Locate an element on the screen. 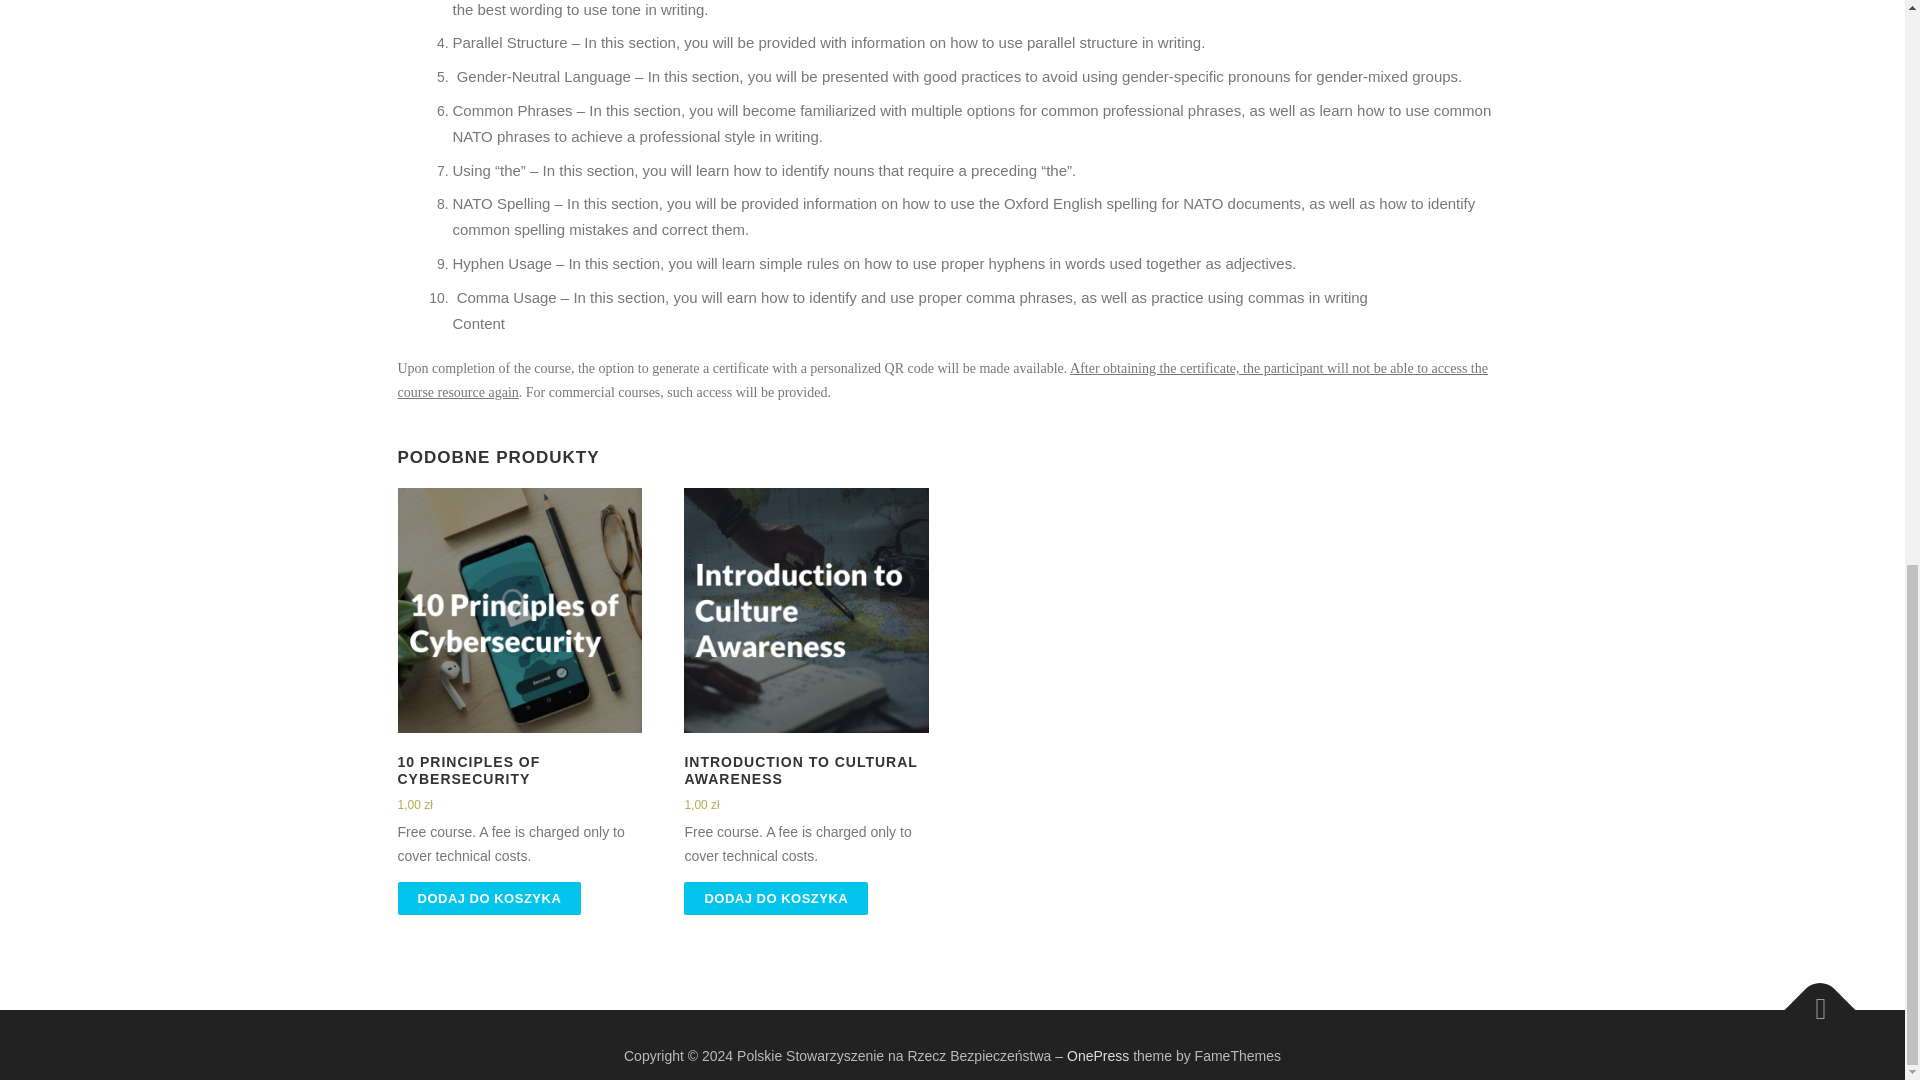 The height and width of the screenshot is (1080, 1920). DODAJ DO KOSZYKA is located at coordinates (775, 898).